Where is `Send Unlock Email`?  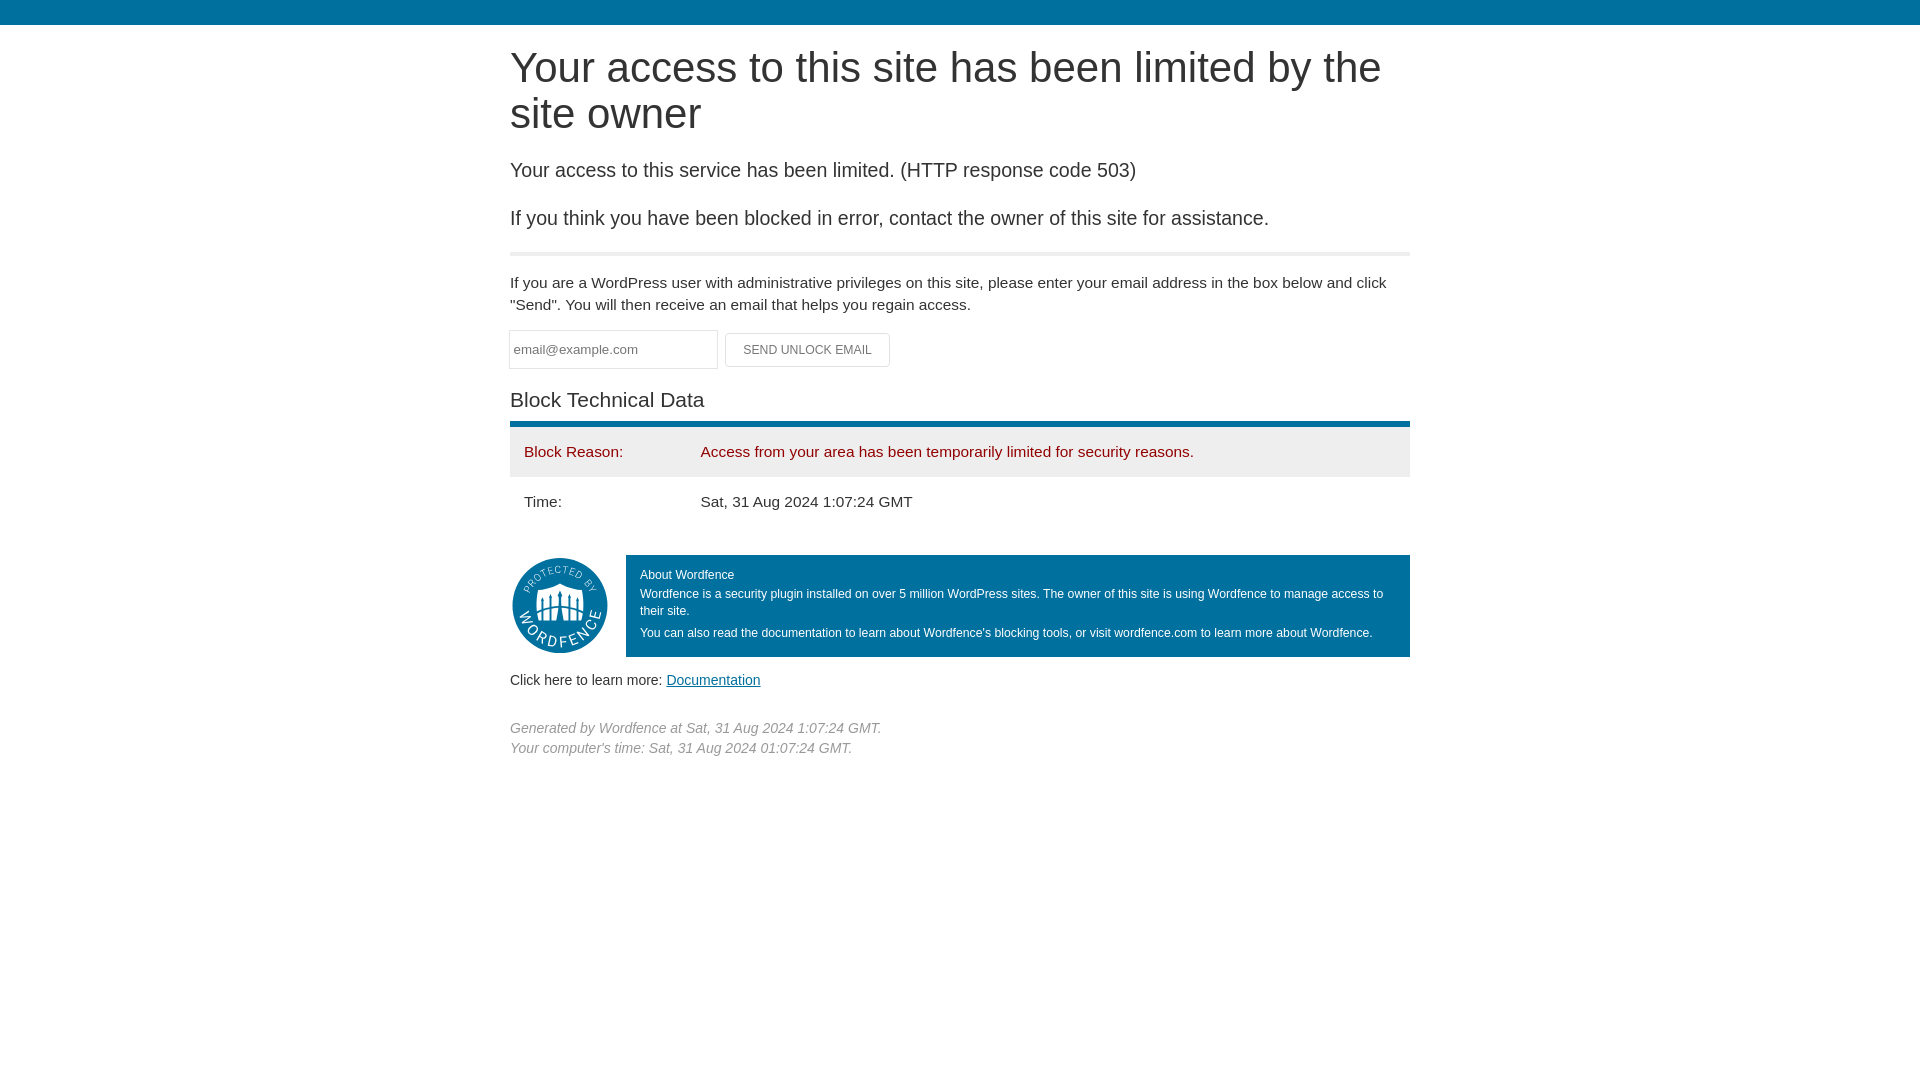 Send Unlock Email is located at coordinates (808, 350).